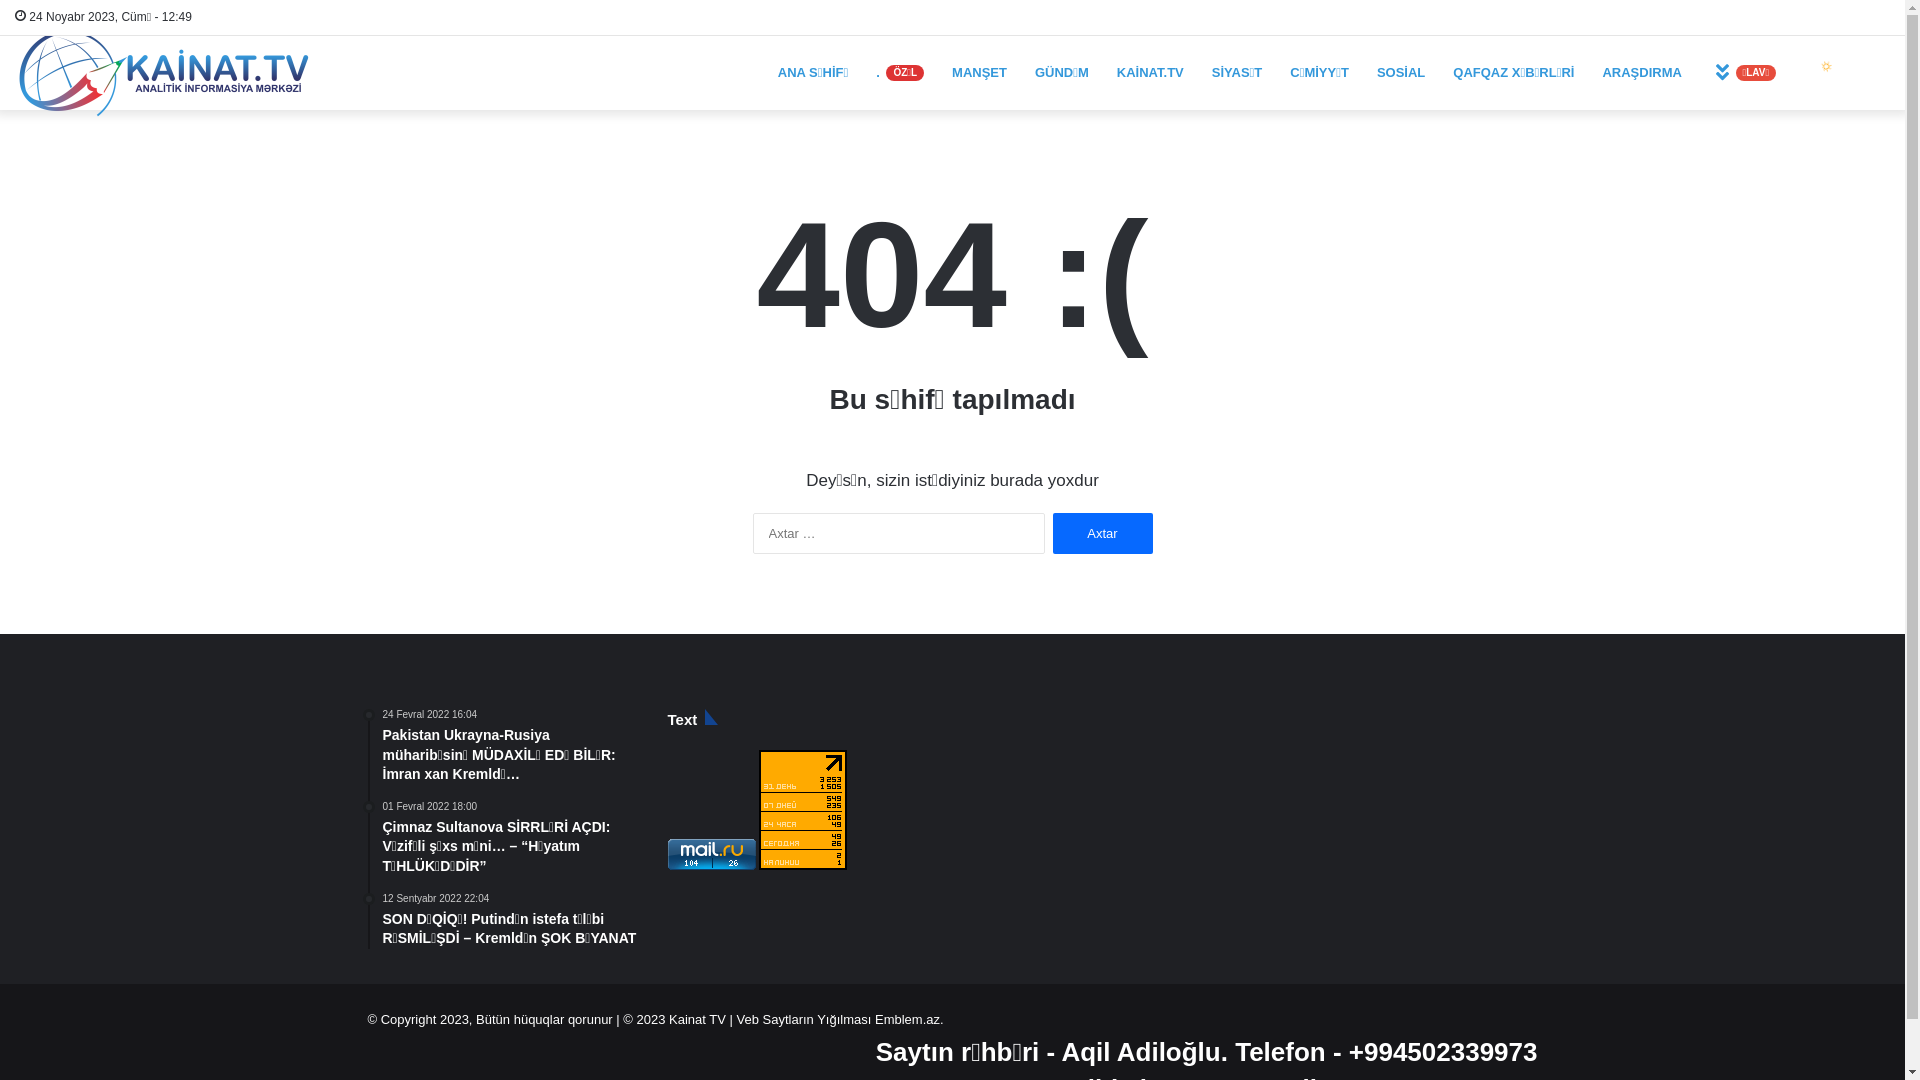  I want to click on Emblem.az, so click(906, 1020).